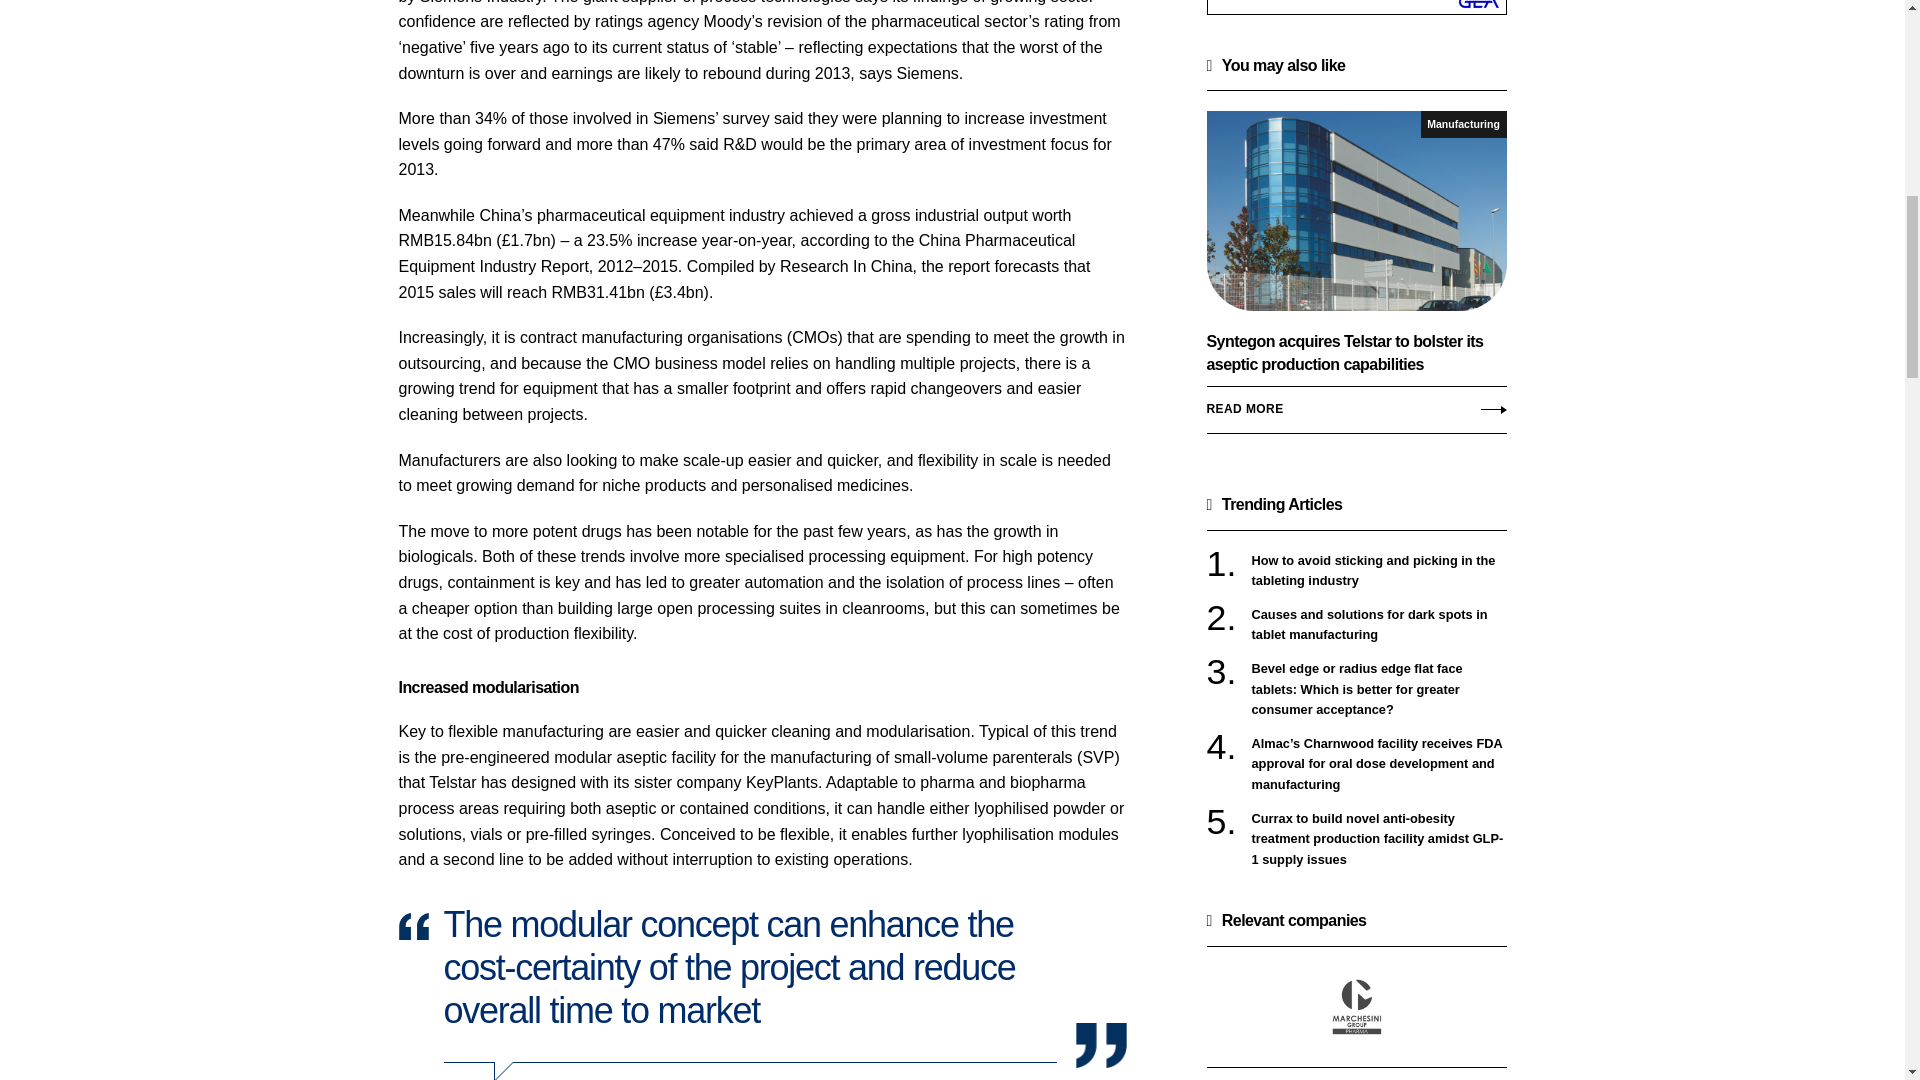  I want to click on Causes and solutions for dark spots in tablet manufacturing, so click(1379, 624).